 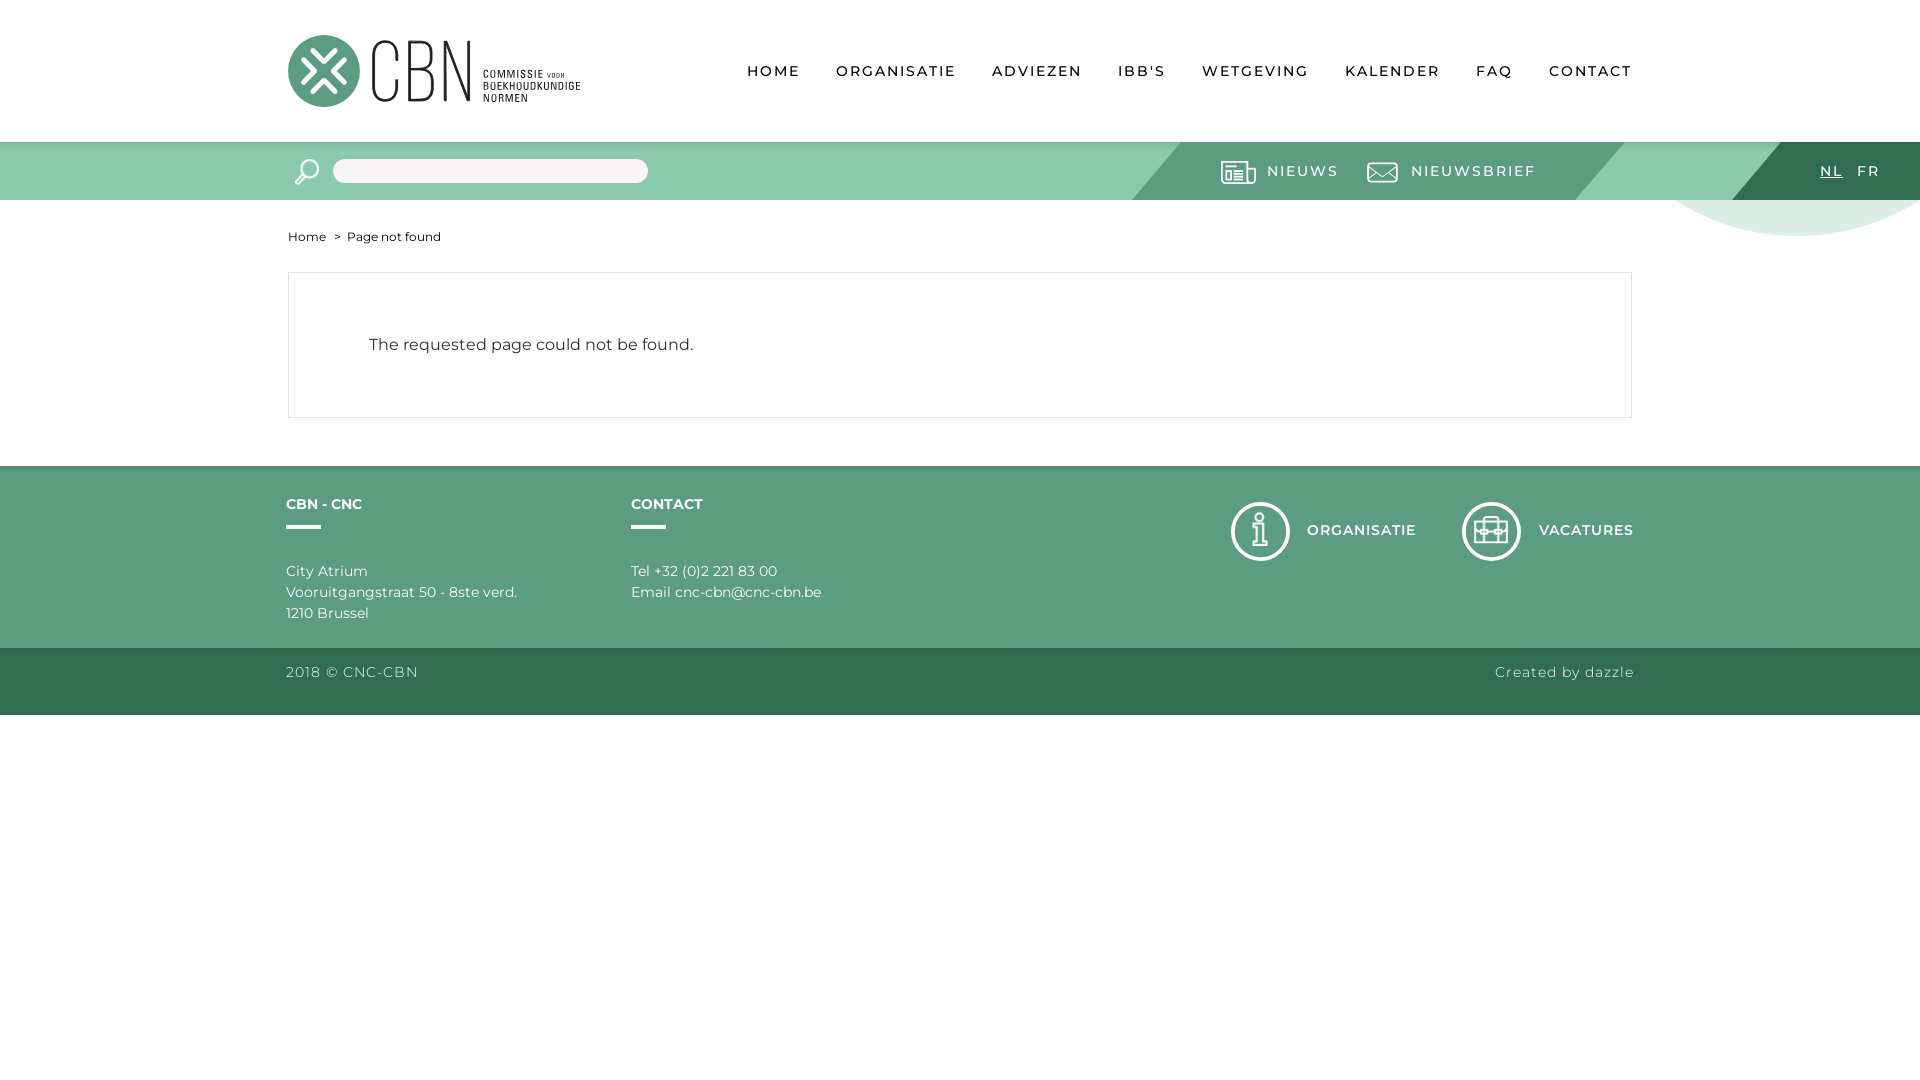 I want to click on NIEUWSBRIEF, so click(x=1450, y=172).